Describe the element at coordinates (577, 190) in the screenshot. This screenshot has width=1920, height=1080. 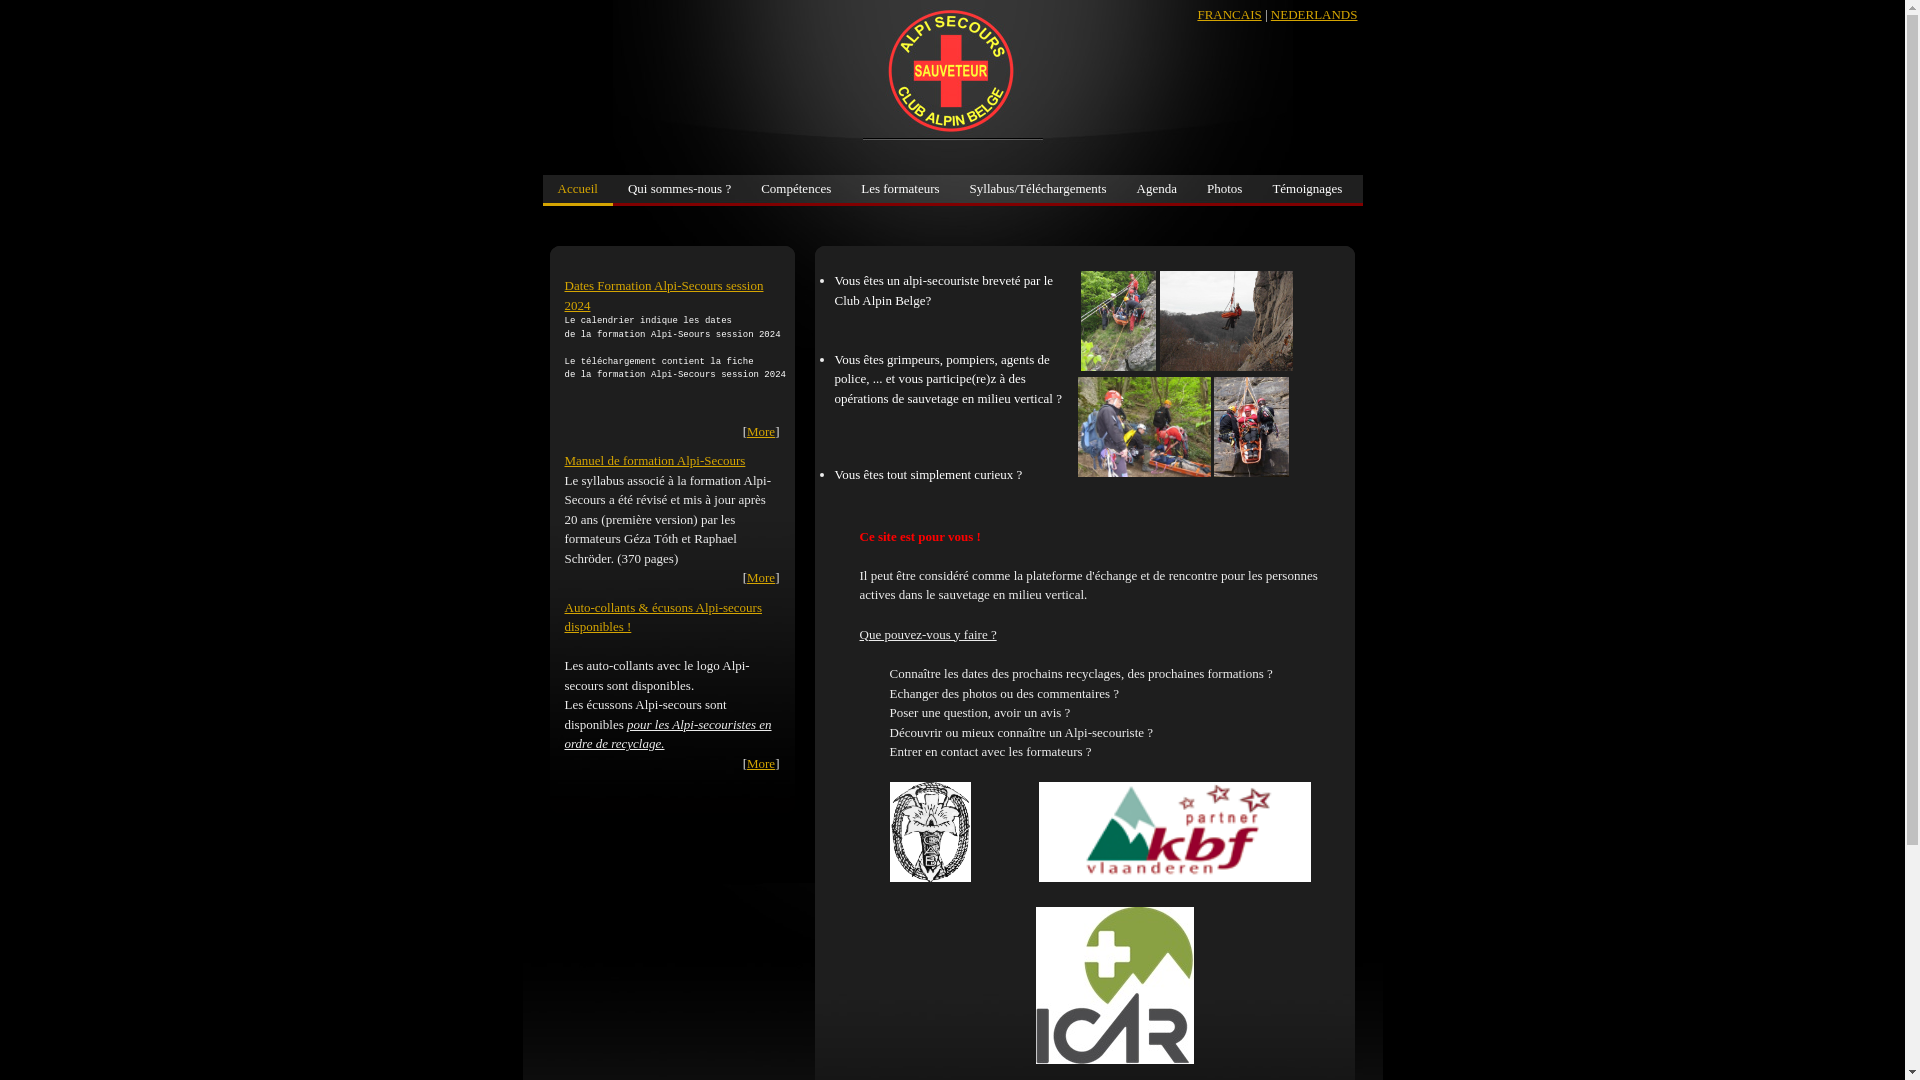
I see `Accueil` at that location.